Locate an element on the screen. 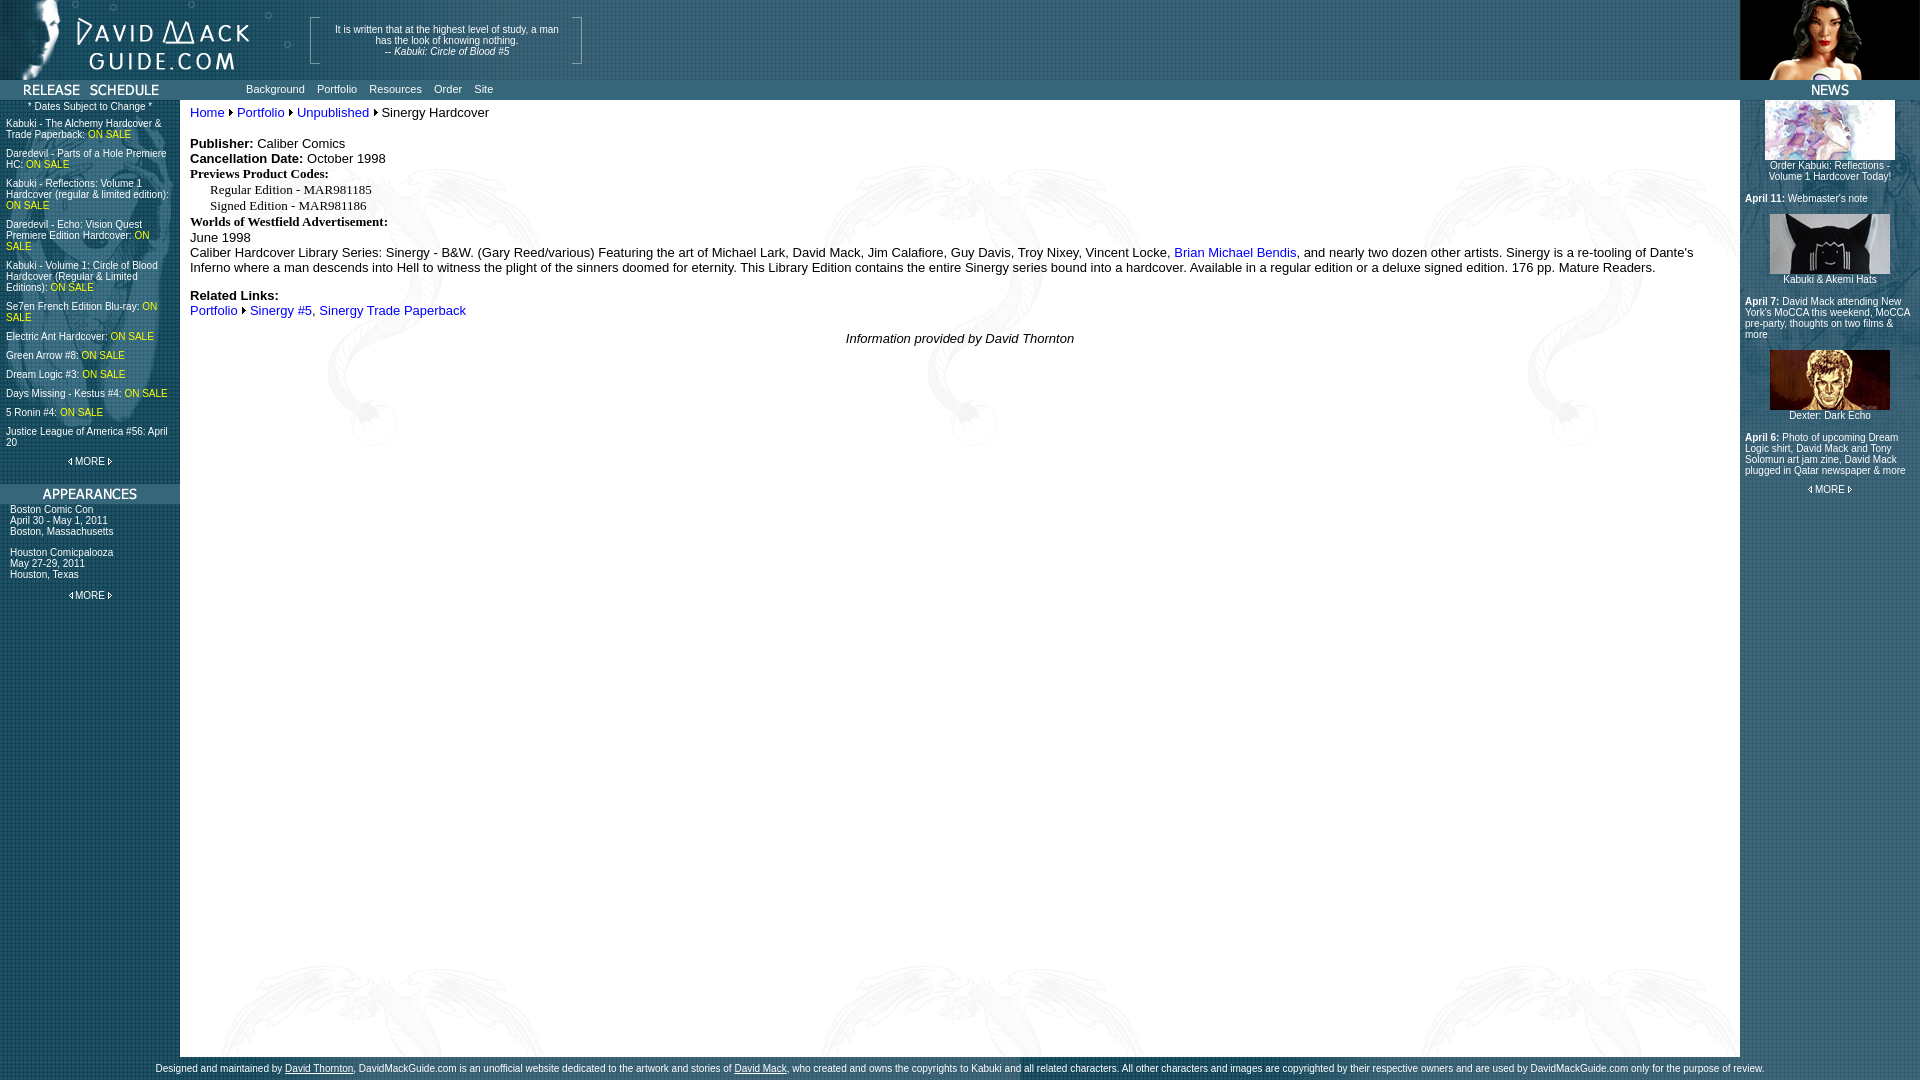 The width and height of the screenshot is (1920, 1080). Webmaster's note is located at coordinates (214, 310).